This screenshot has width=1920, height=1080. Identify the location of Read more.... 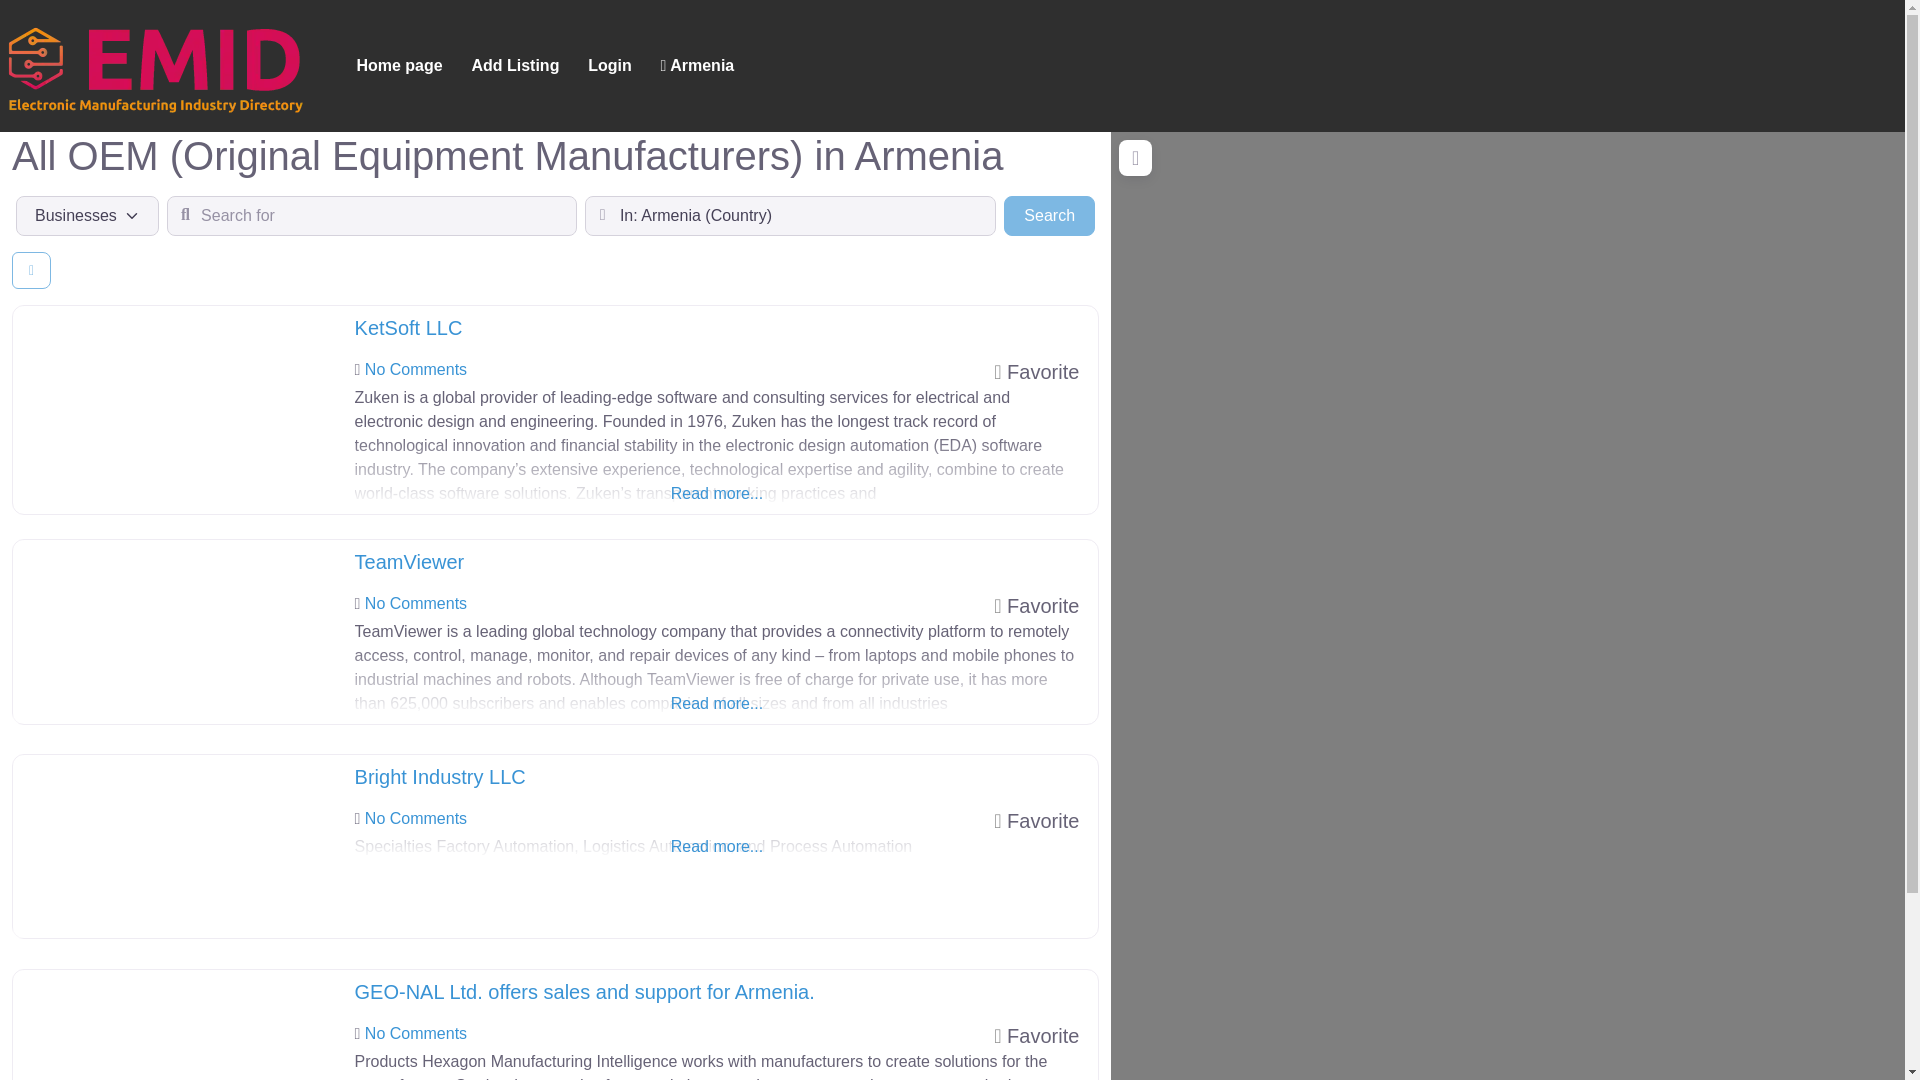
(410, 562).